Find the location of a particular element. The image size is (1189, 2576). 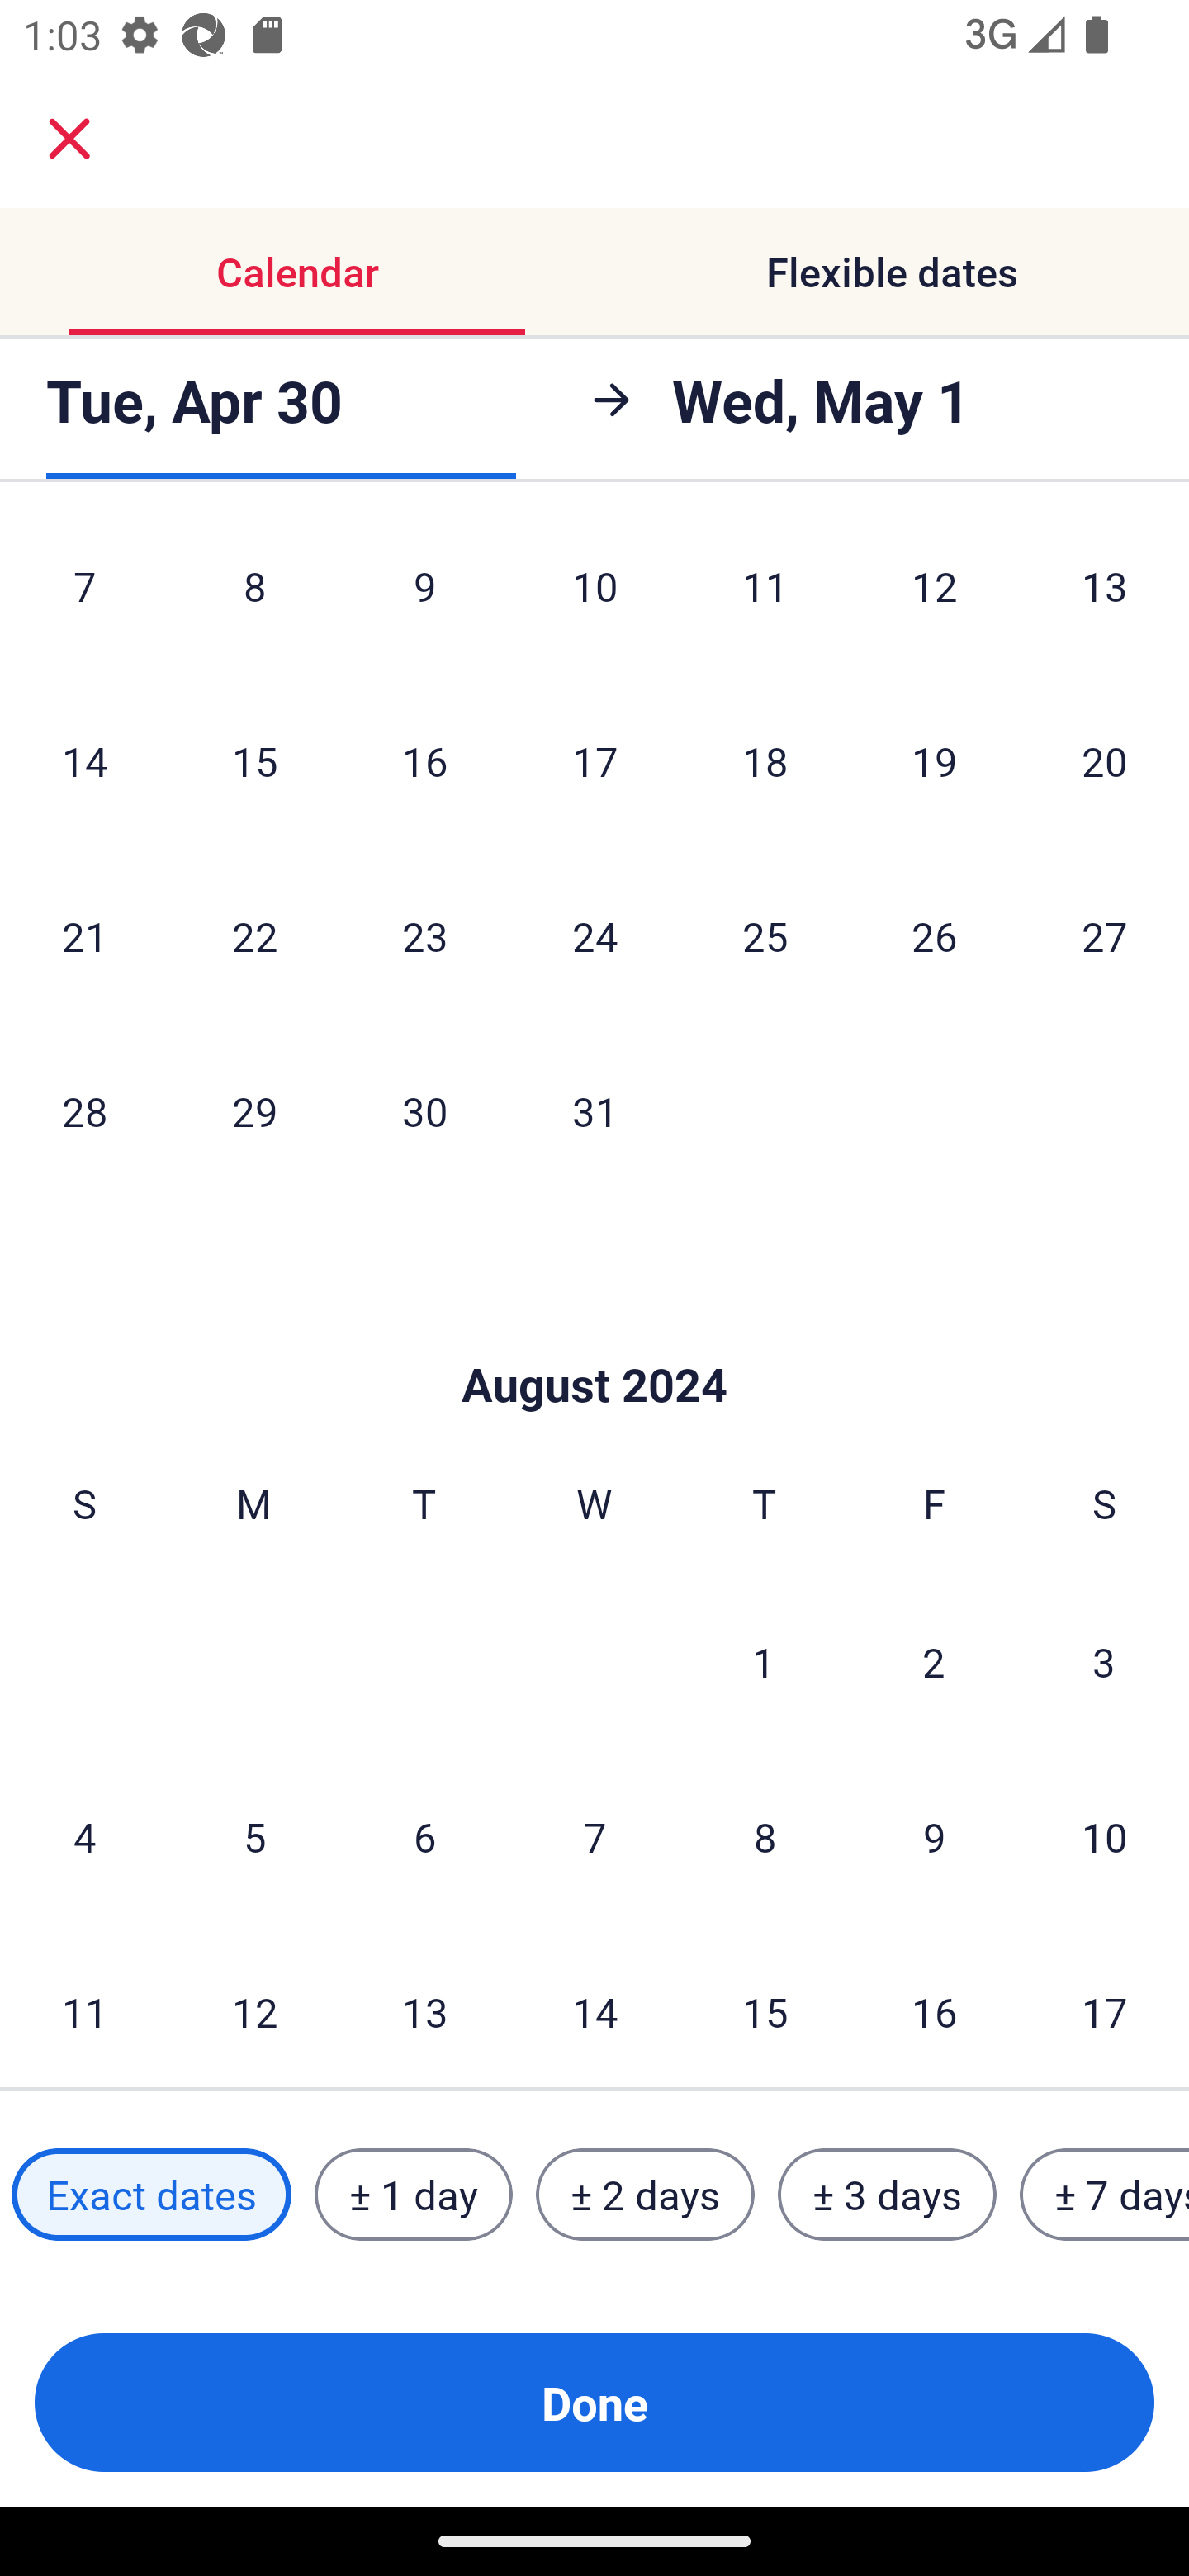

5 Monday, August 5, 2024 is located at coordinates (254, 1836).